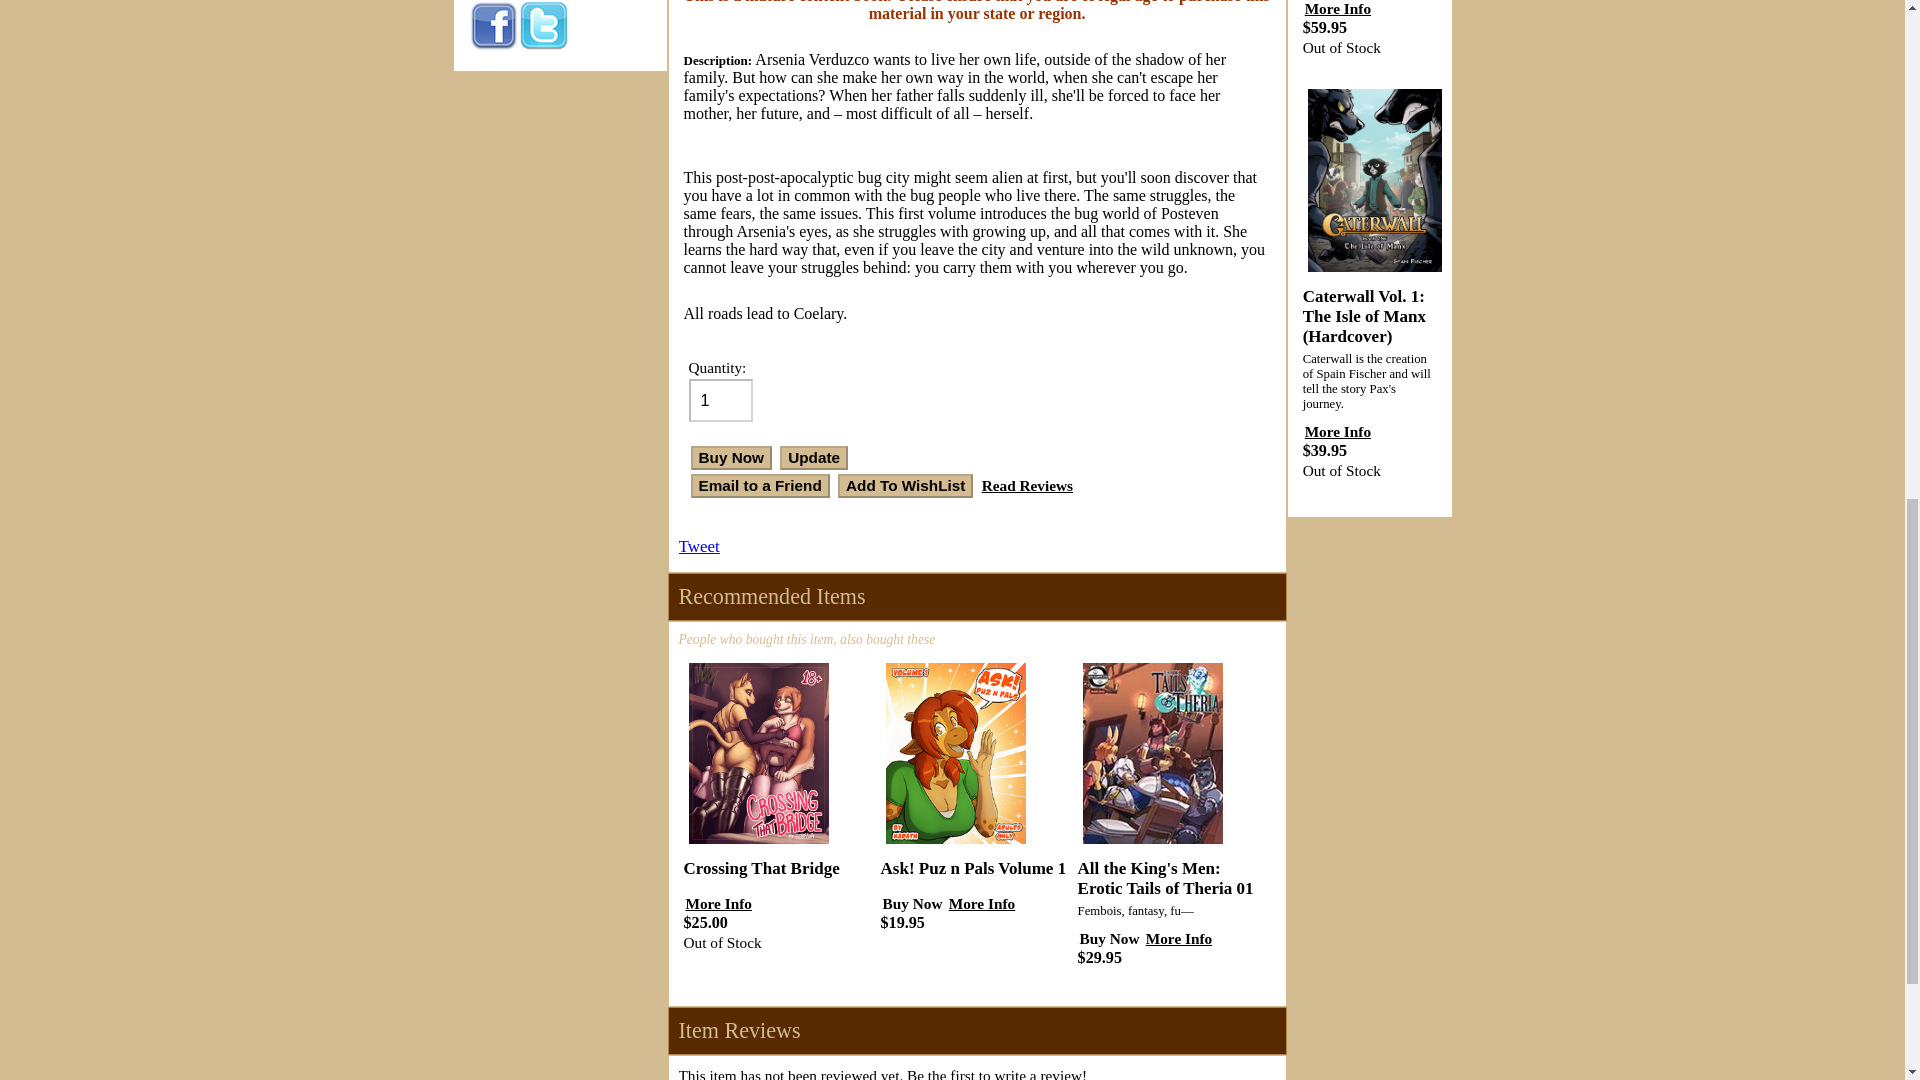 The image size is (1920, 1080). What do you see at coordinates (543, 45) in the screenshot?
I see `Twitter` at bounding box center [543, 45].